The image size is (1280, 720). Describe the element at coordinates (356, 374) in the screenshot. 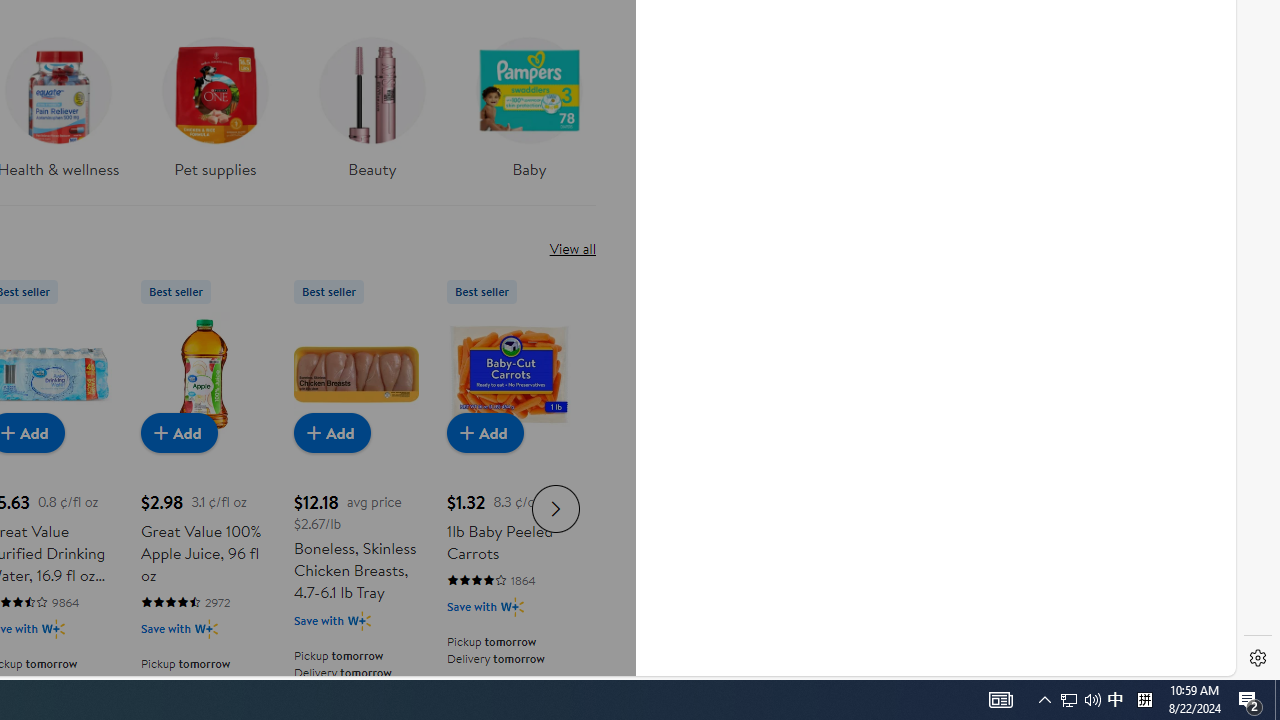

I see `Boneless, Skinless Chicken Breasts, 4.7-6.1 lb Tray` at that location.